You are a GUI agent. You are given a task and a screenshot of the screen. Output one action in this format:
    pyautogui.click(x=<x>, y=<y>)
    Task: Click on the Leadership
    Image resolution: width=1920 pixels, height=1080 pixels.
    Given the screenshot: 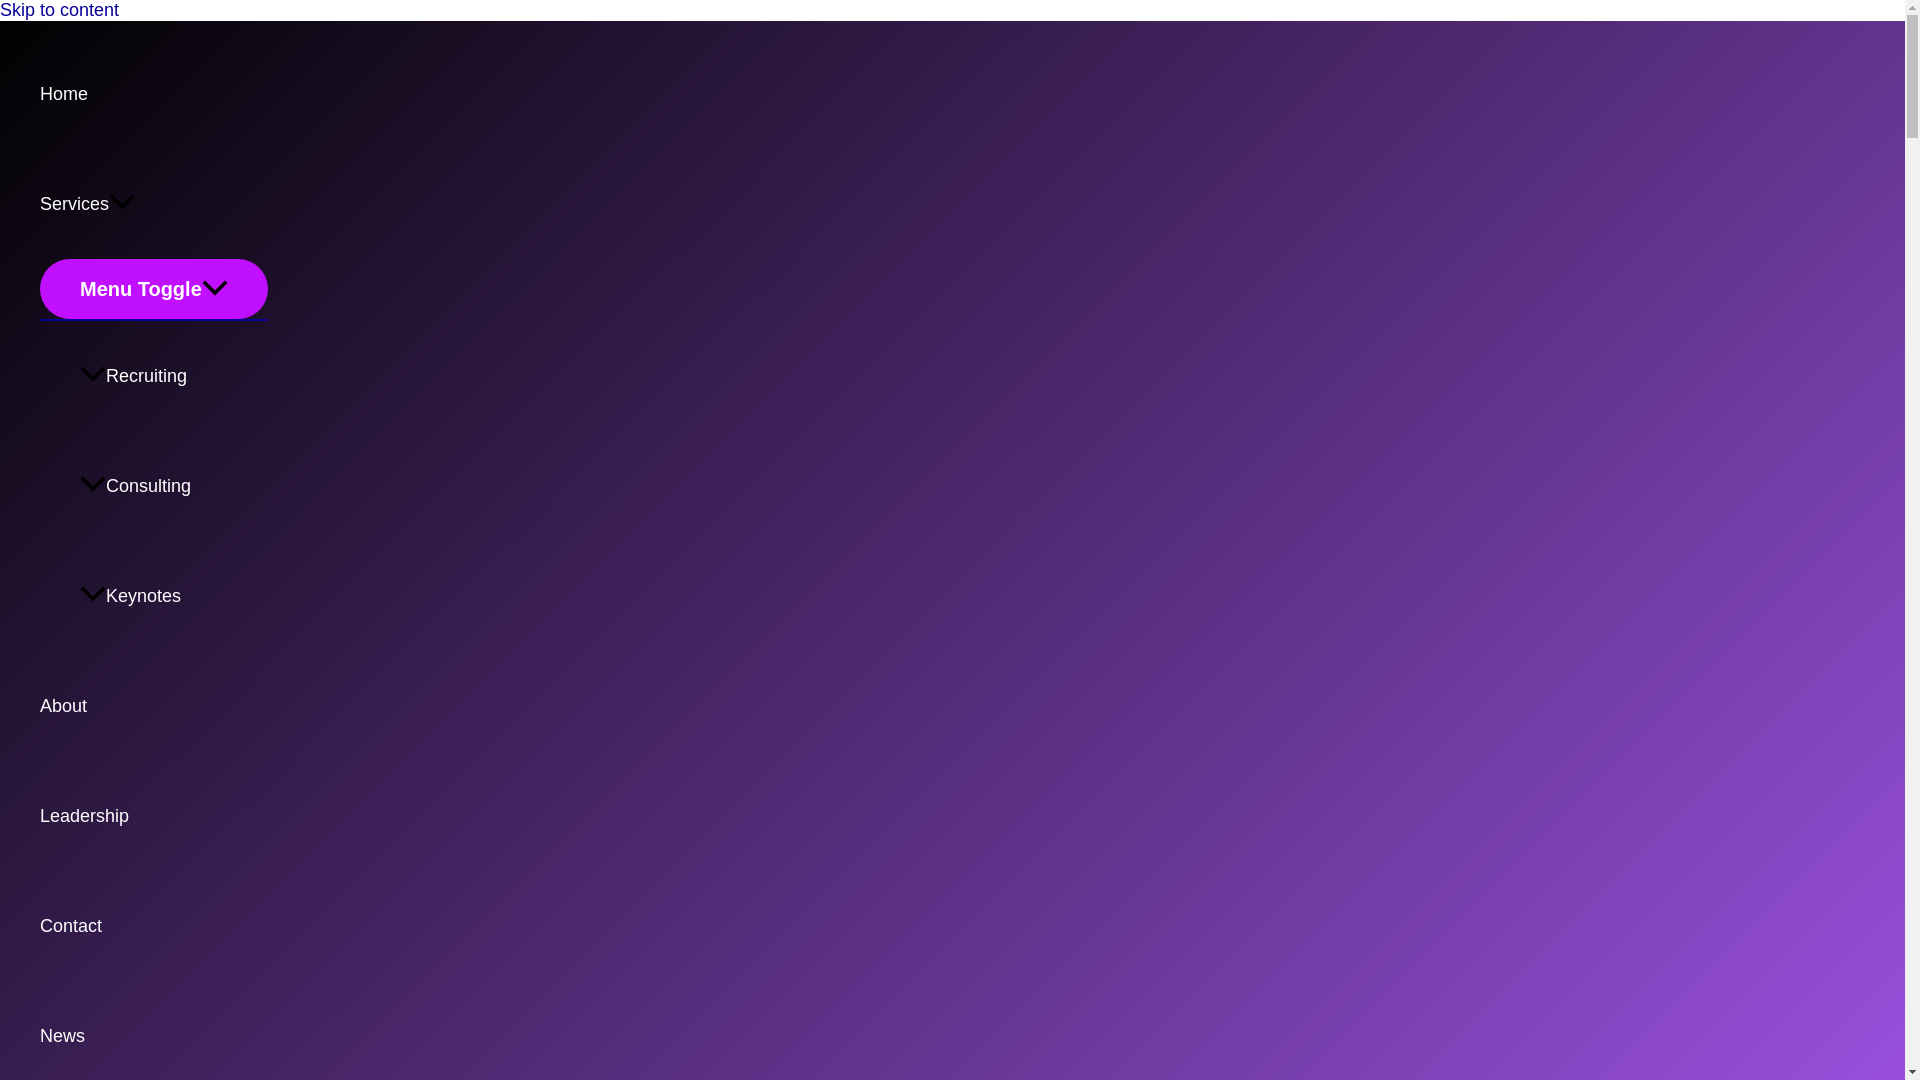 What is the action you would take?
    pyautogui.click(x=154, y=816)
    